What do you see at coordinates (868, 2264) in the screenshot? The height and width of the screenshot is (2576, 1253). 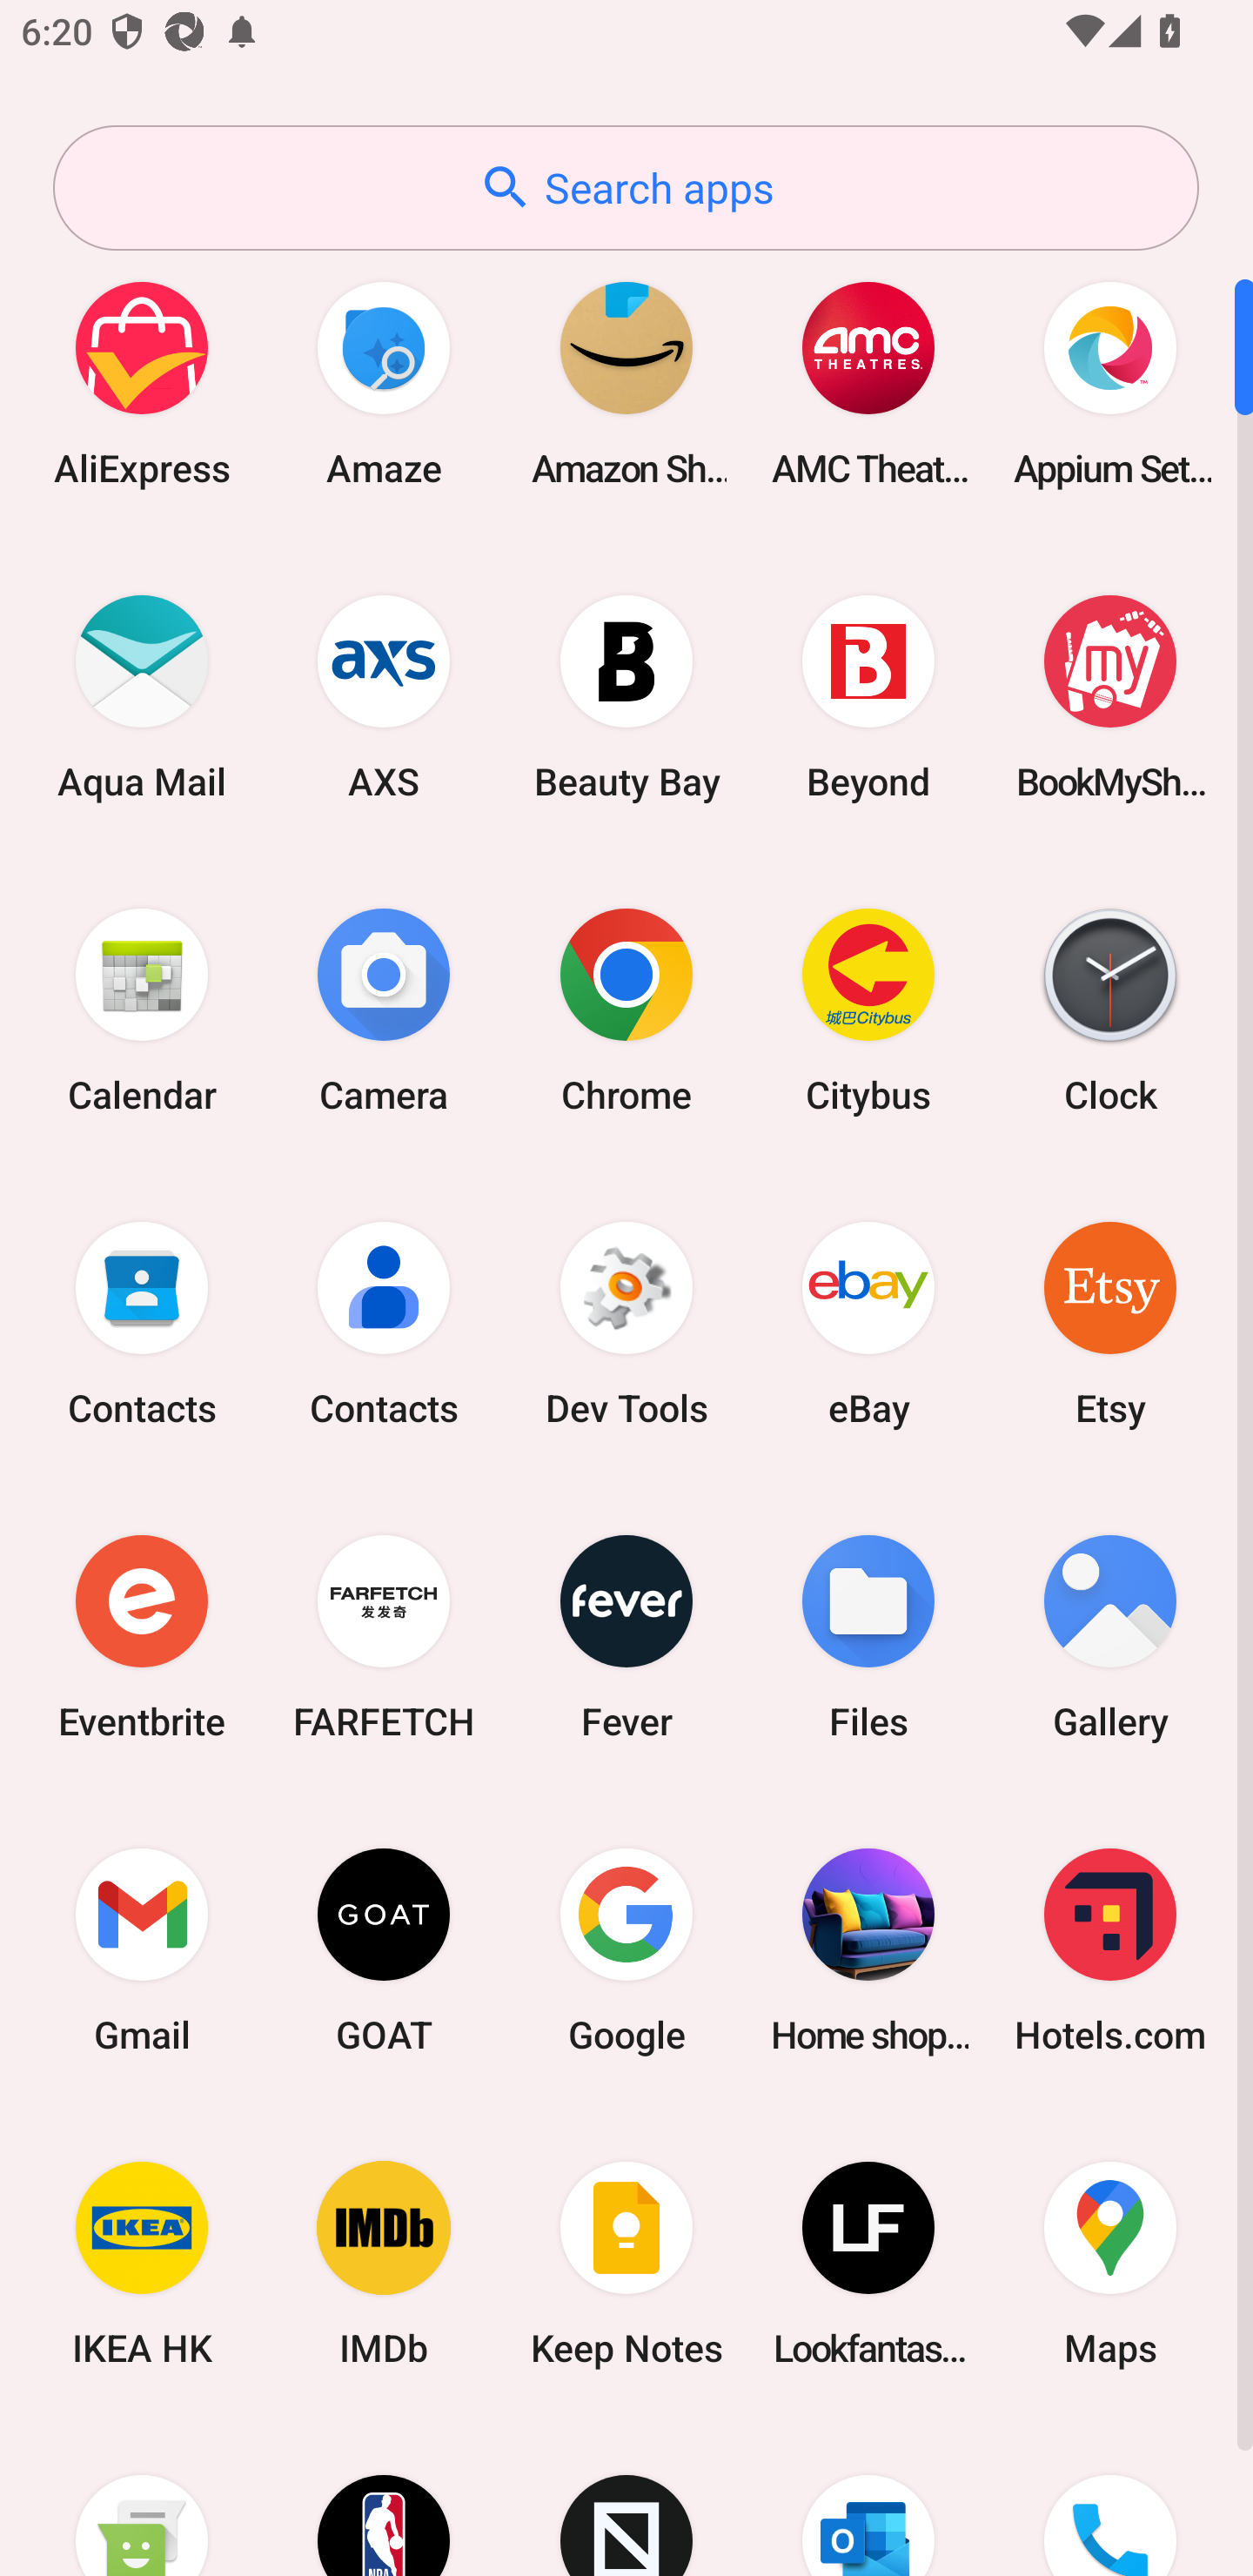 I see `Lookfantastic` at bounding box center [868, 2264].